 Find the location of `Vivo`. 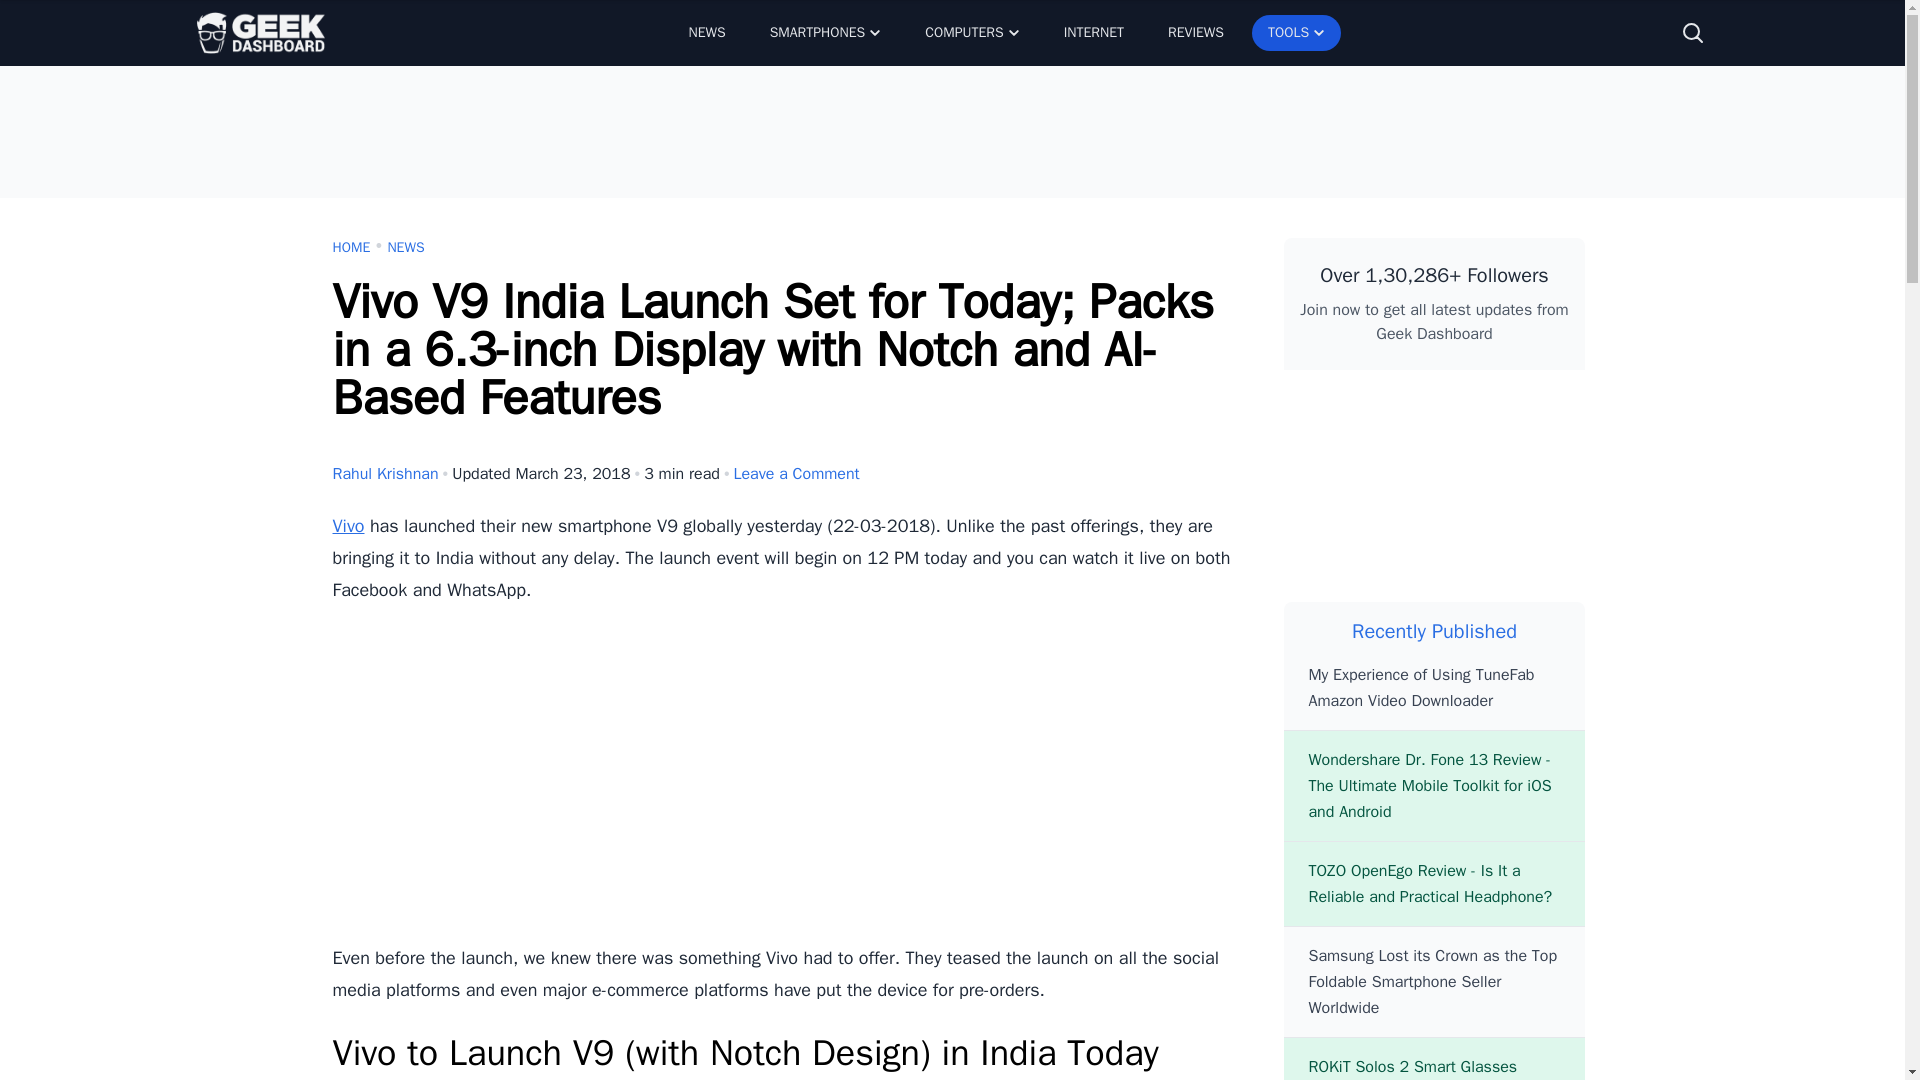

Vivo is located at coordinates (348, 526).